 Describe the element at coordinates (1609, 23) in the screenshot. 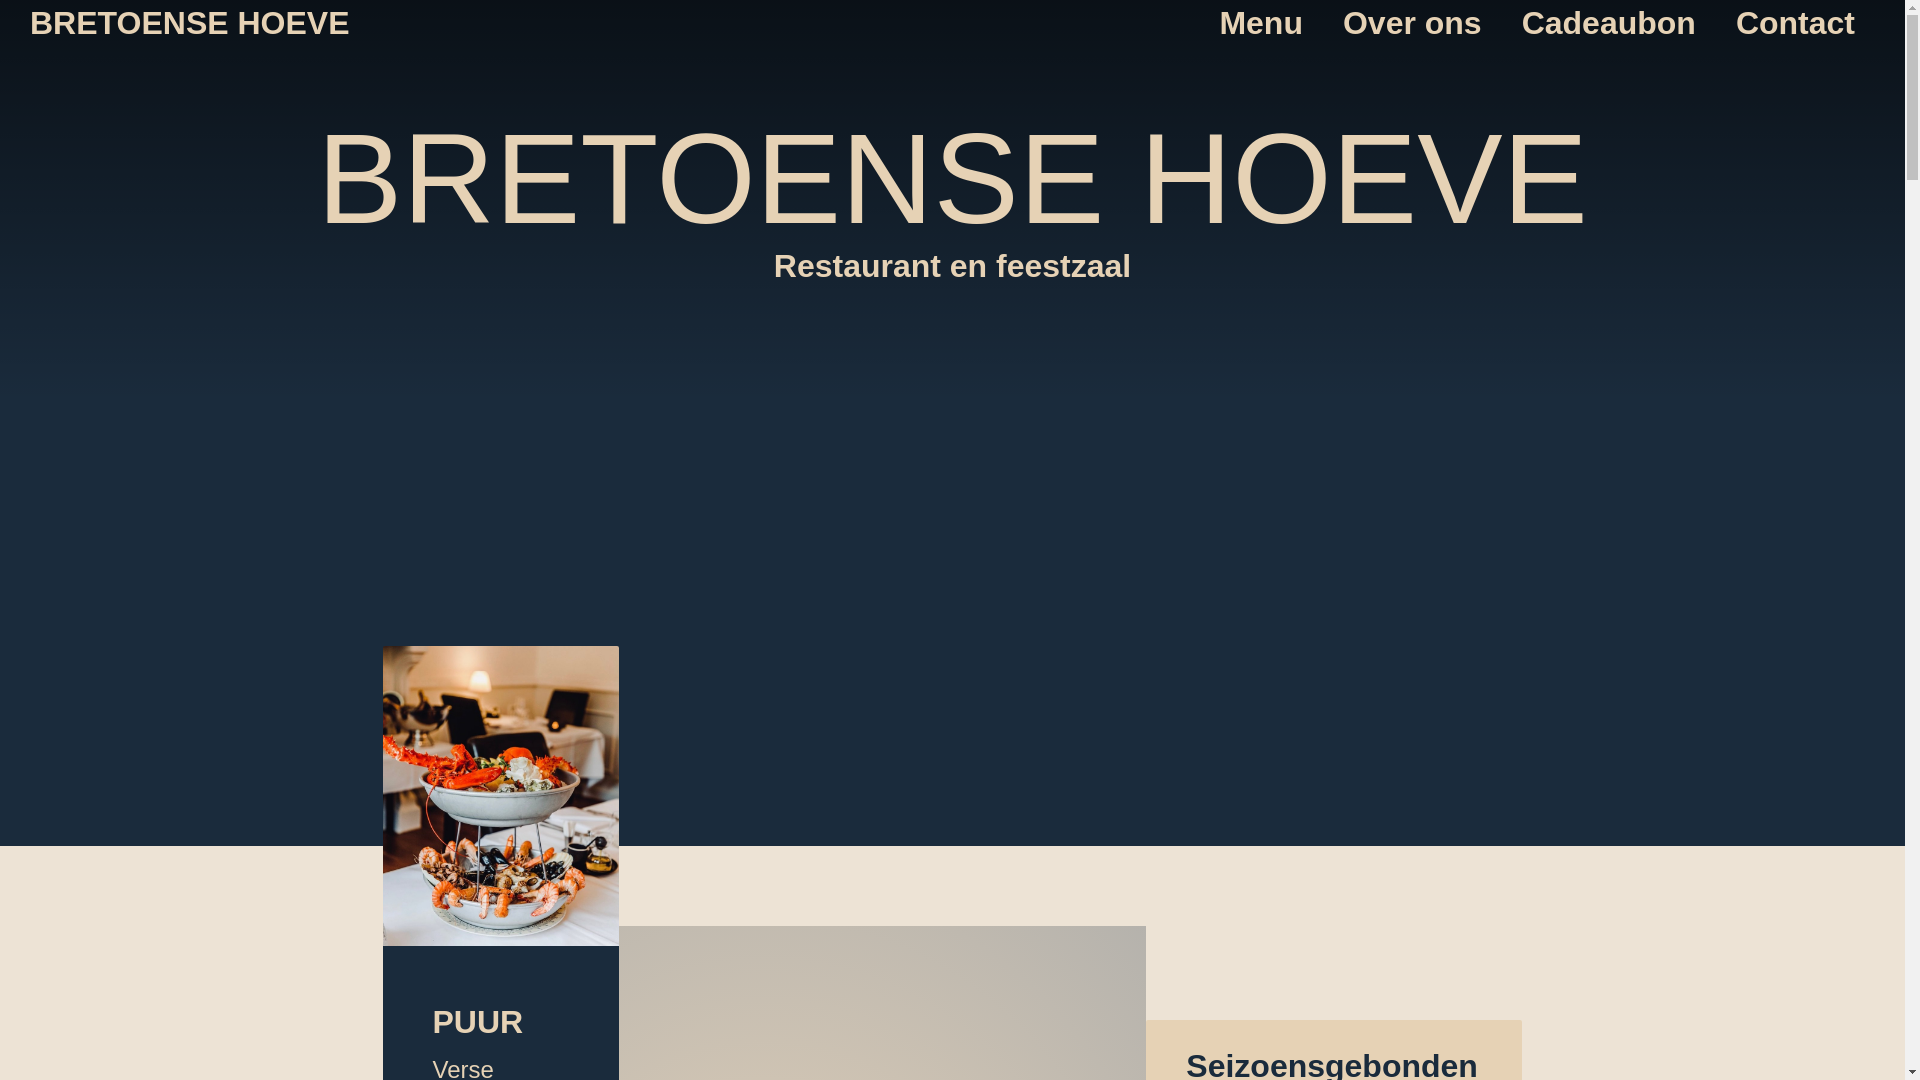

I see `Cadeaubon` at that location.